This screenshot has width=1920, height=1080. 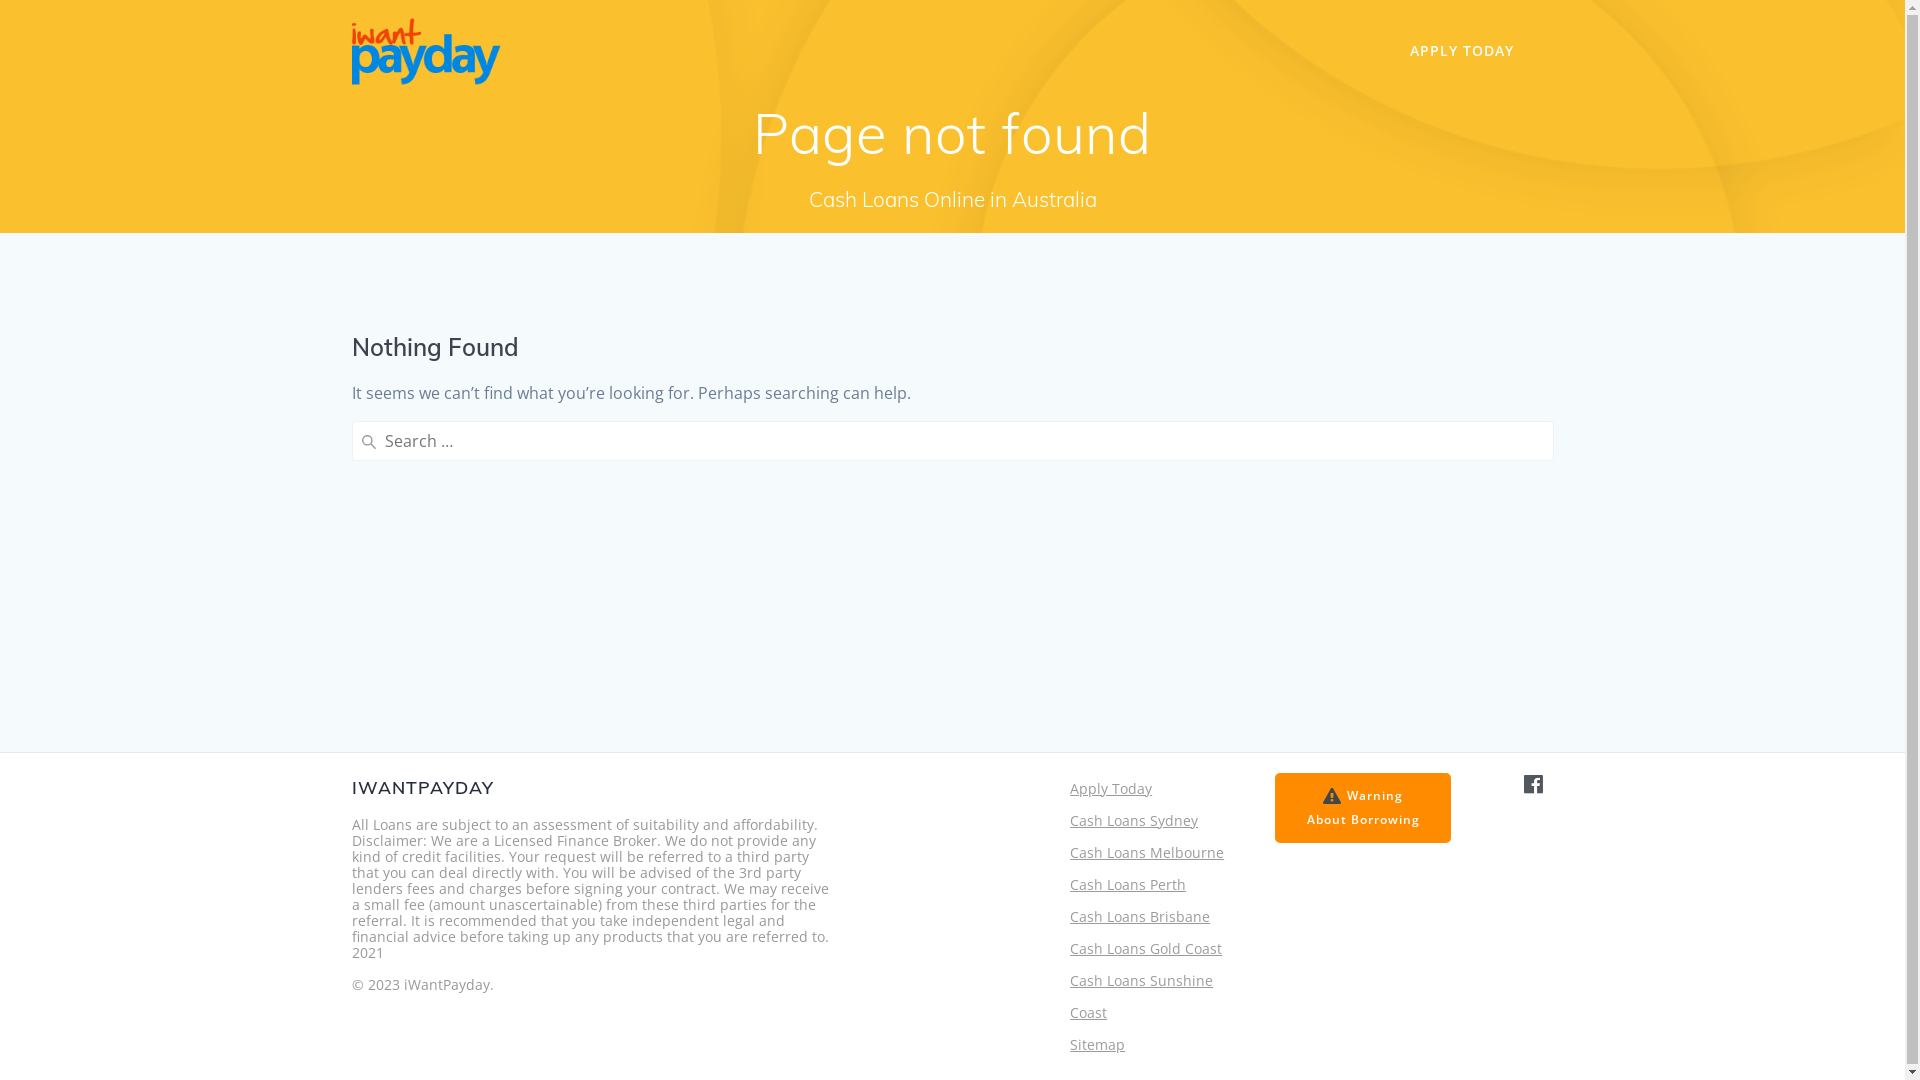 I want to click on Cash Loans Brisbane, so click(x=1140, y=916).